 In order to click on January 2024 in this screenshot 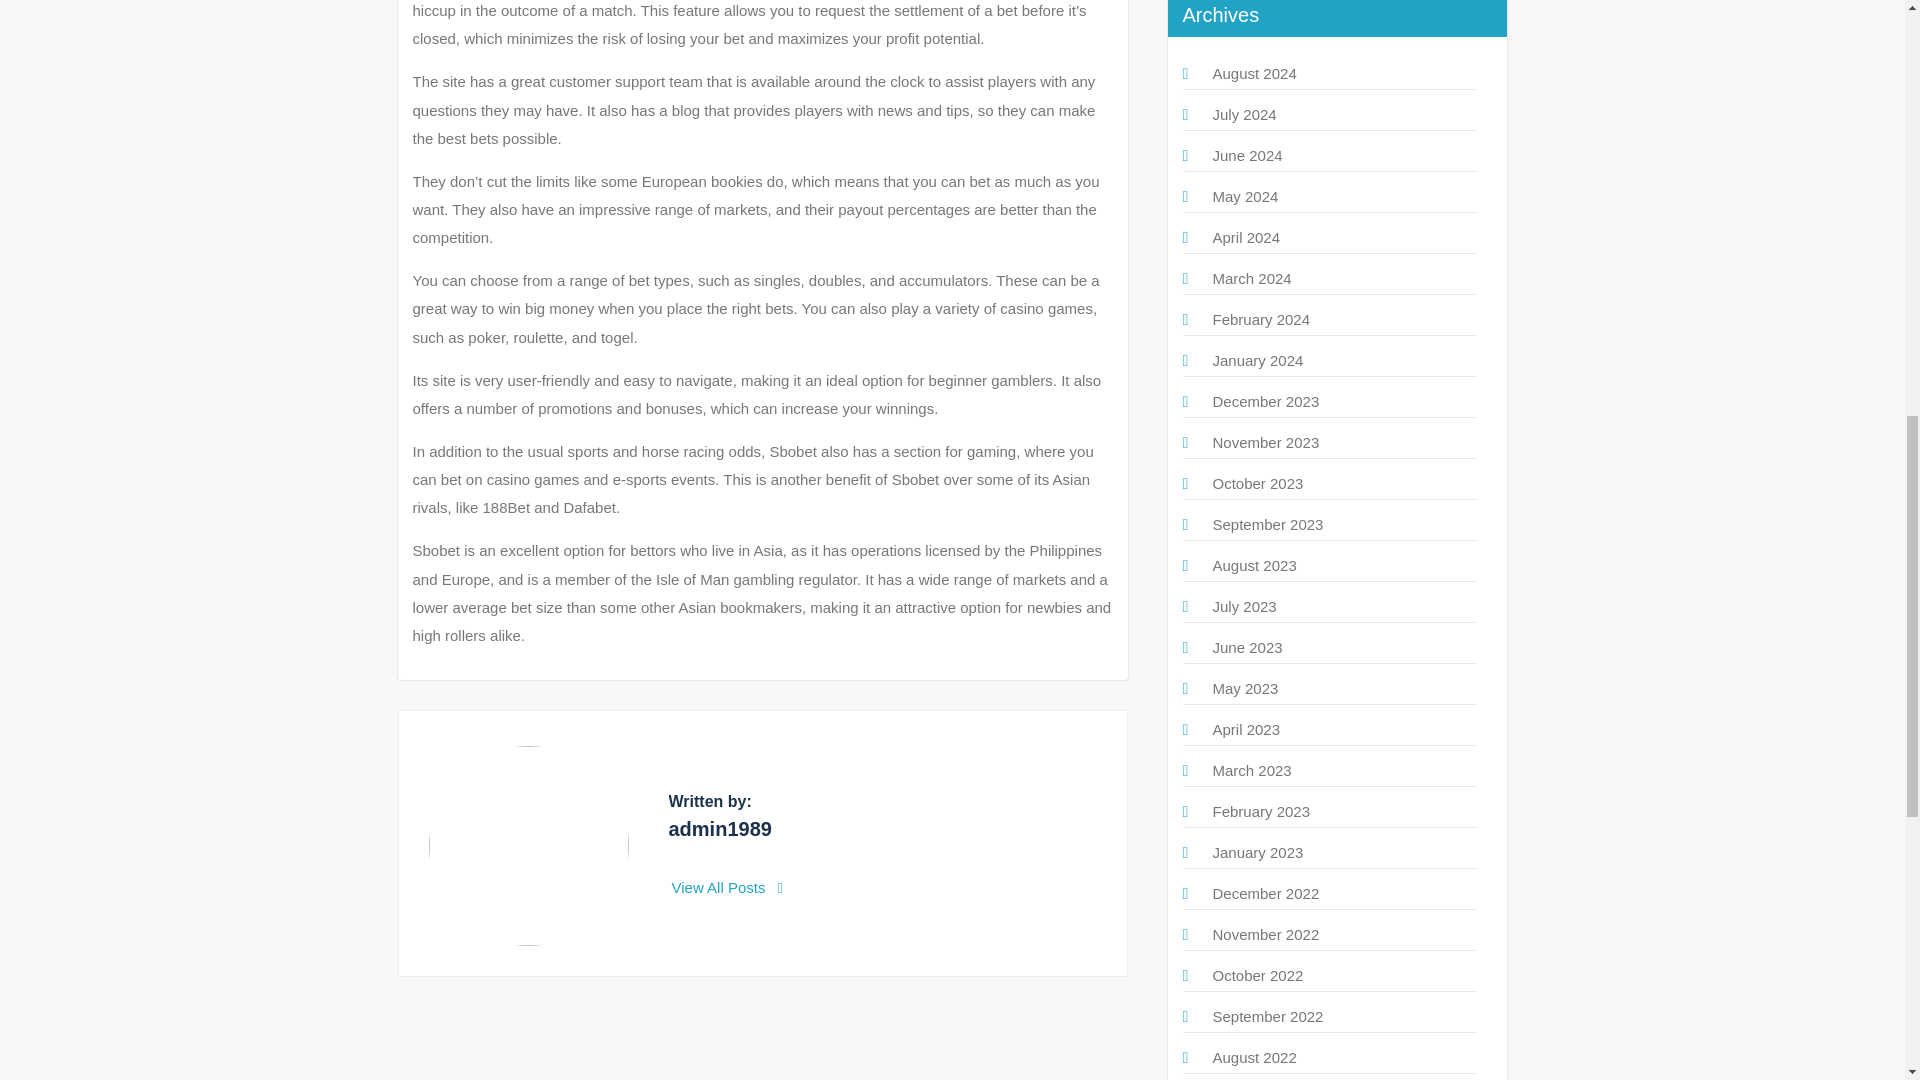, I will do `click(1257, 360)`.